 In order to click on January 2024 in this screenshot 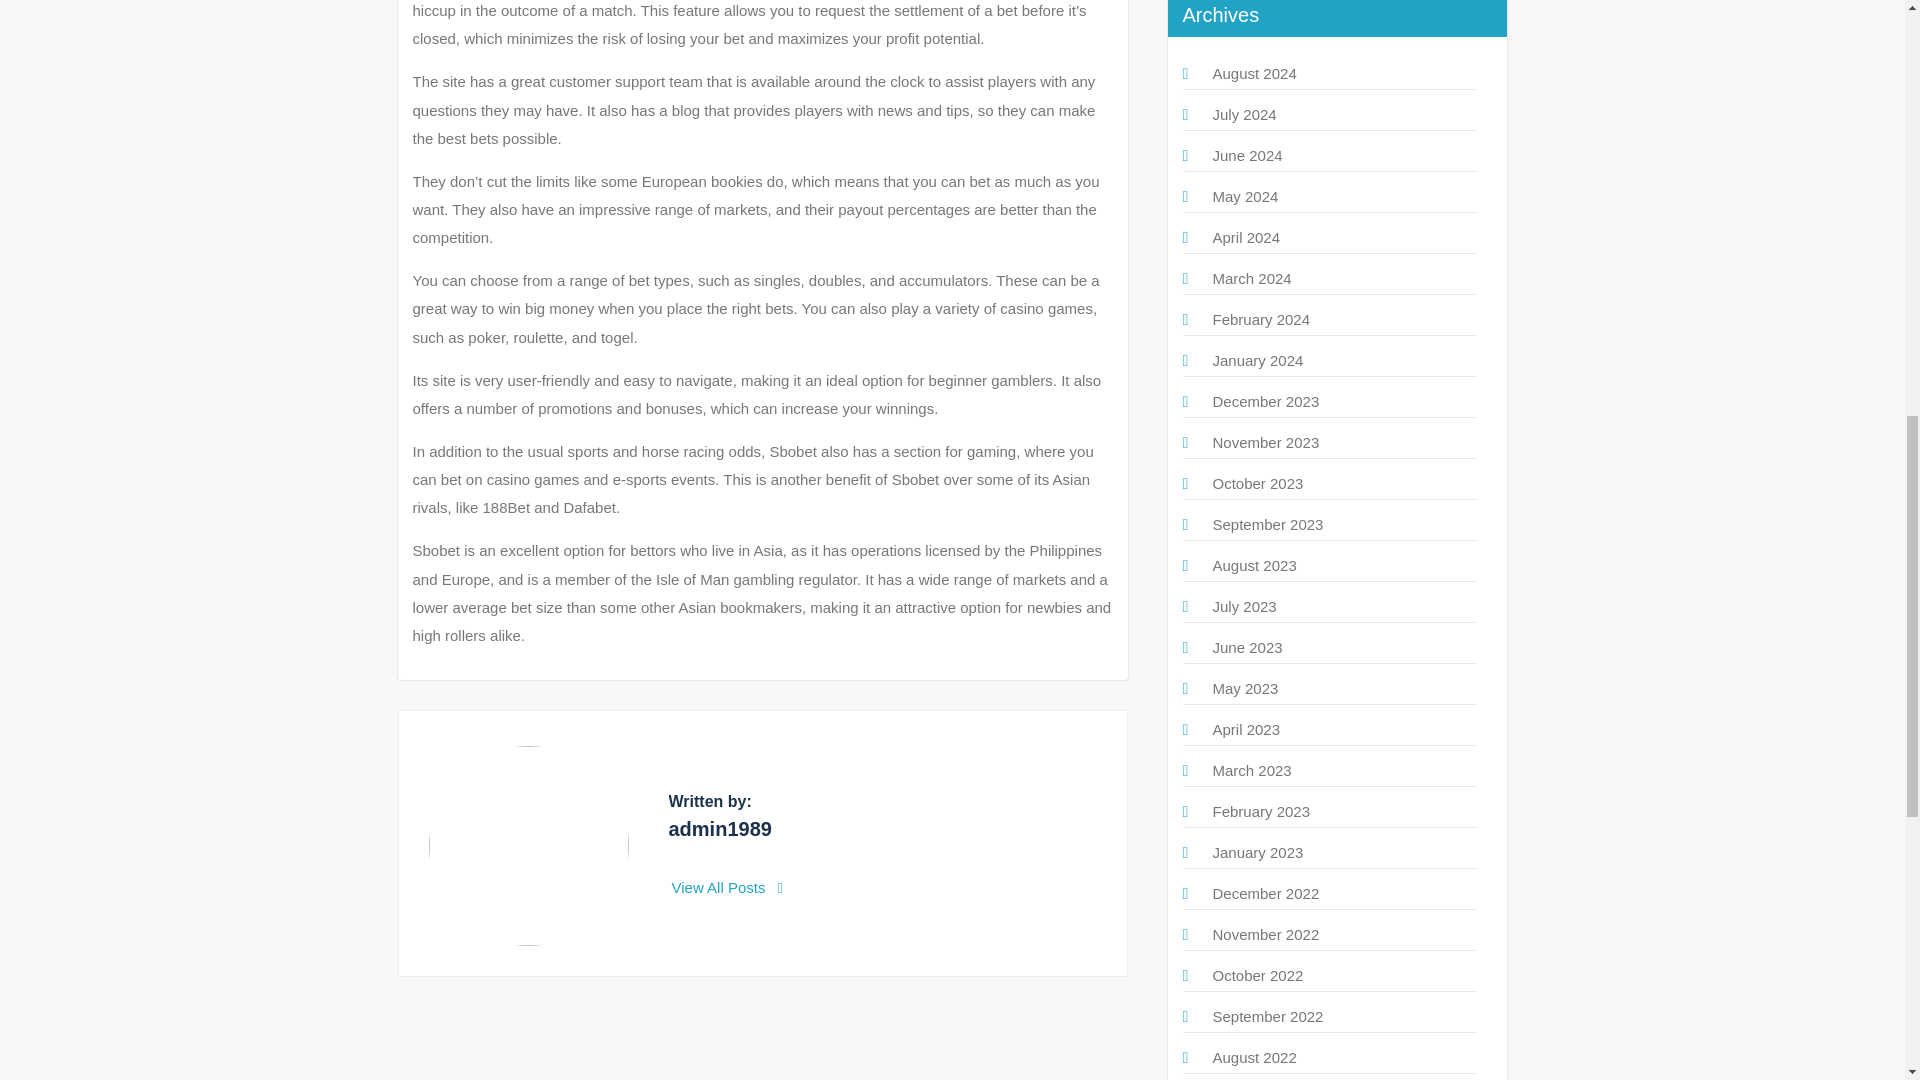, I will do `click(1257, 360)`.